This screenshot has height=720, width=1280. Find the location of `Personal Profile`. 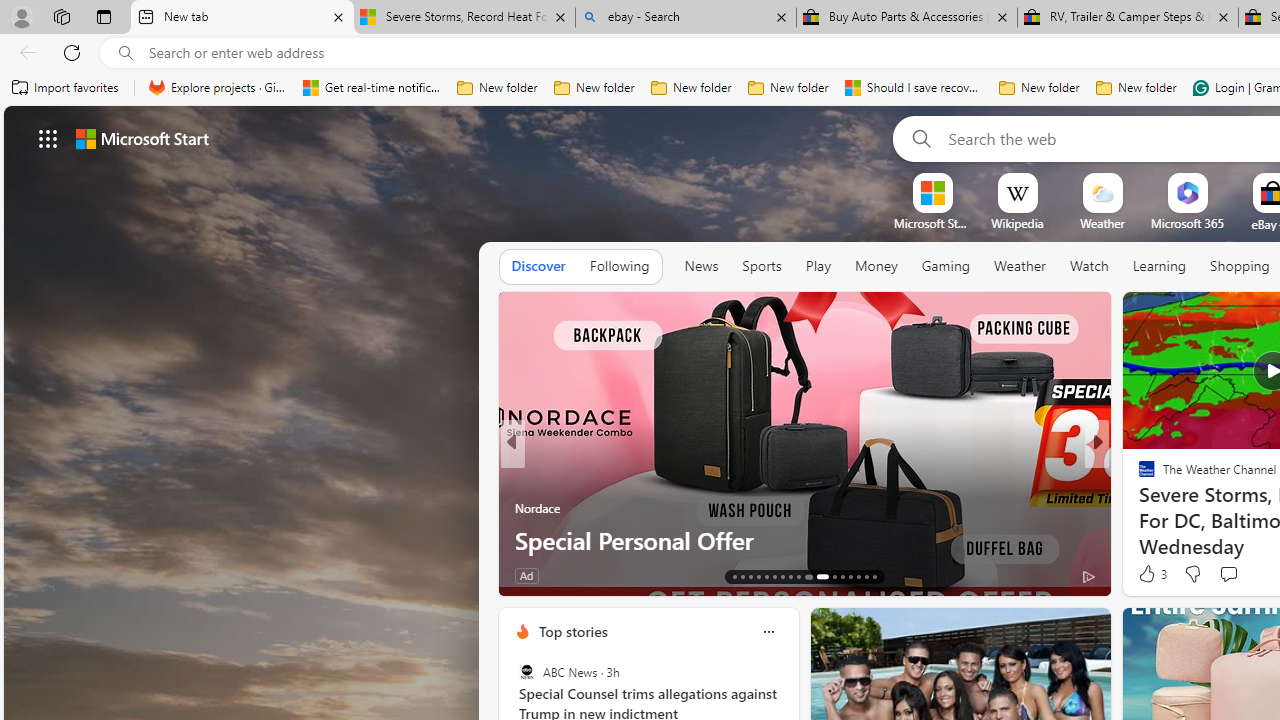

Personal Profile is located at coordinates (21, 16).